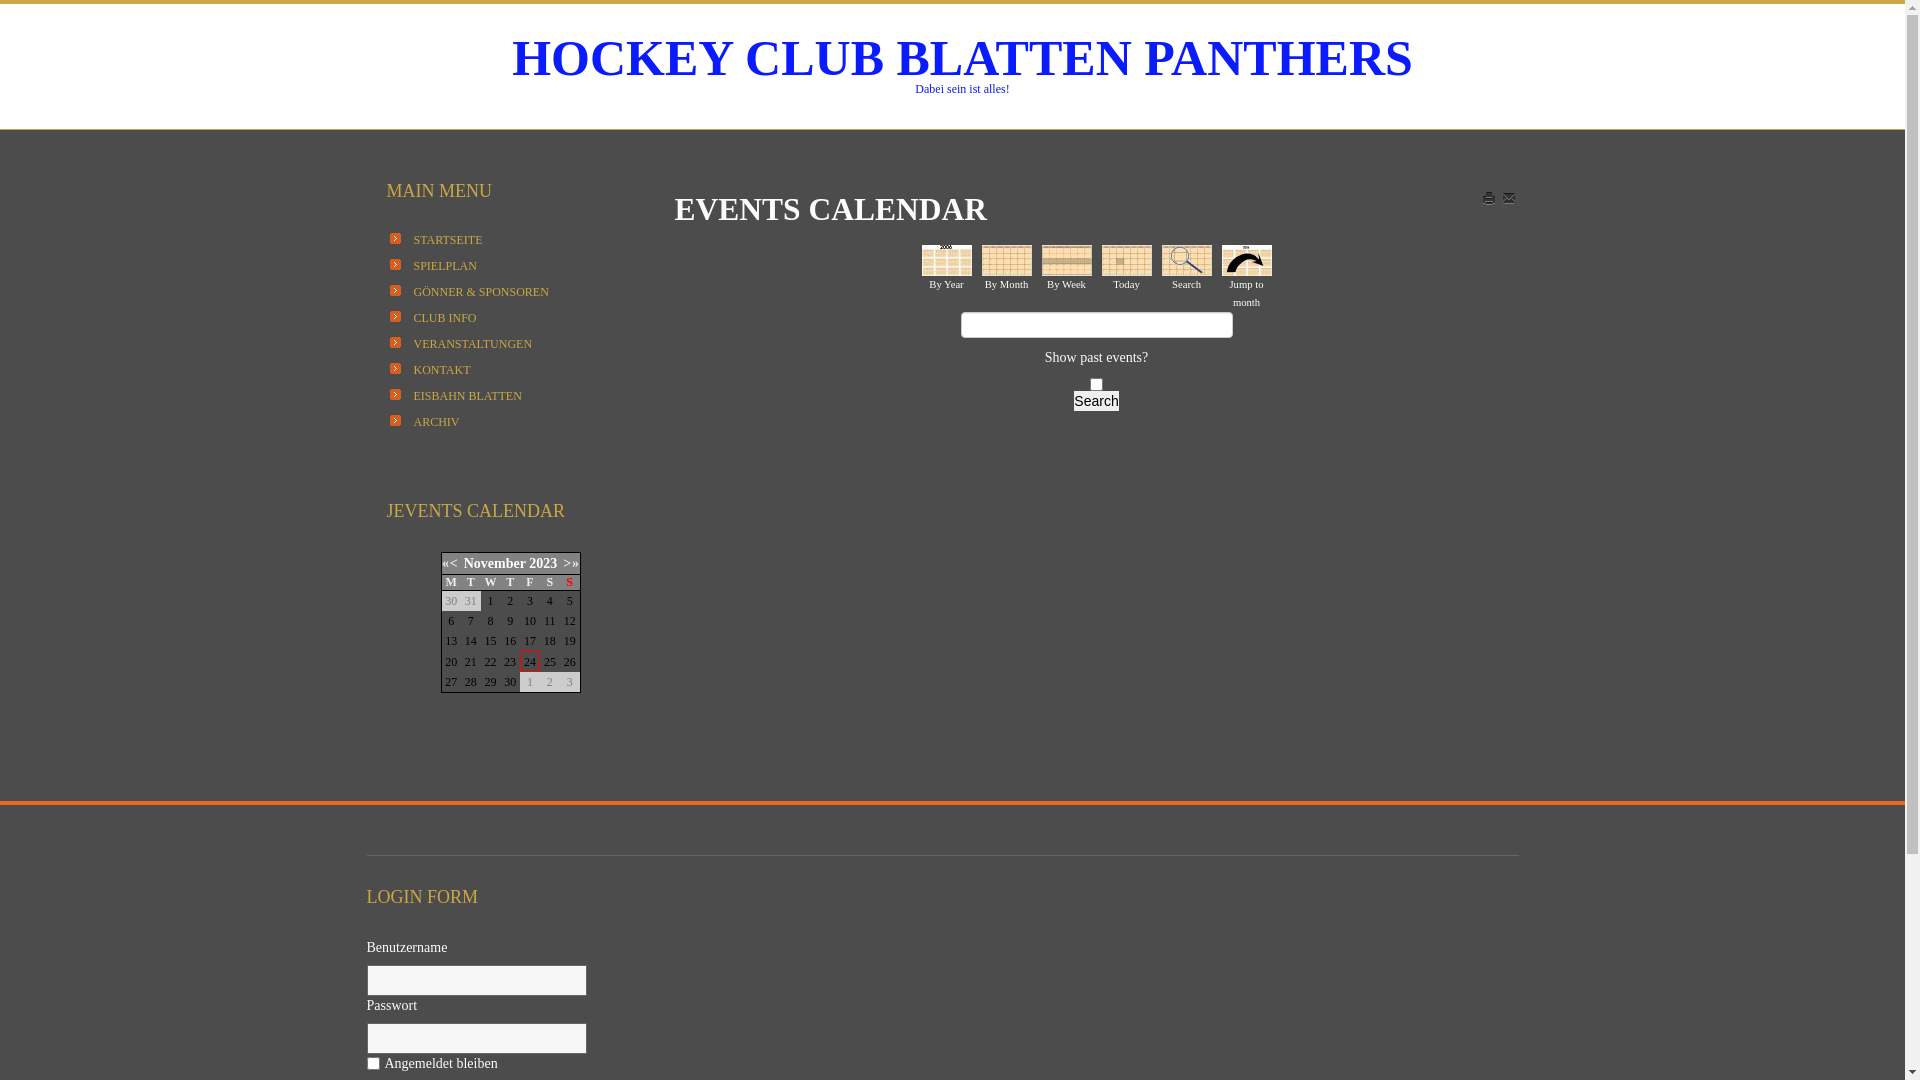 The width and height of the screenshot is (1920, 1080). Describe the element at coordinates (474, 344) in the screenshot. I see `VERANSTALTUNGEN` at that location.